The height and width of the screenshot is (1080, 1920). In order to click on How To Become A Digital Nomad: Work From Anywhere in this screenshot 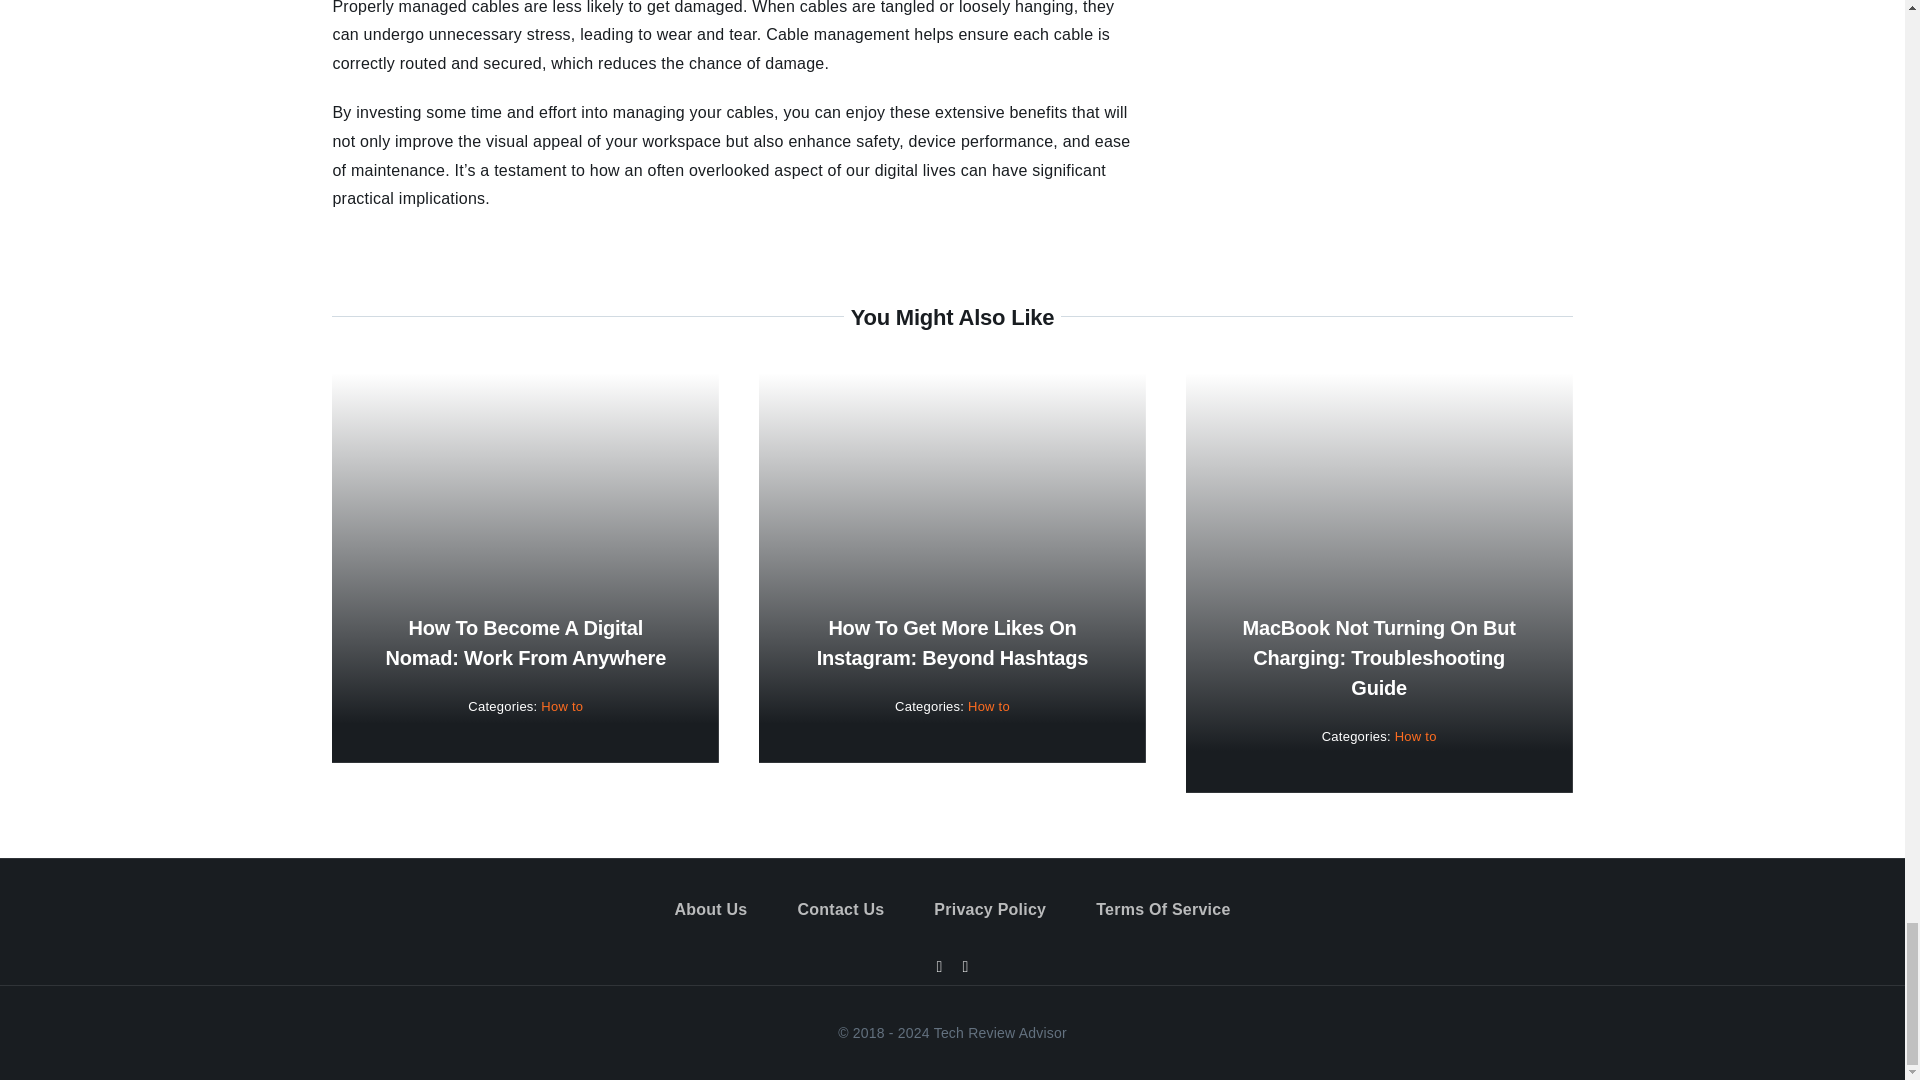, I will do `click(526, 642)`.